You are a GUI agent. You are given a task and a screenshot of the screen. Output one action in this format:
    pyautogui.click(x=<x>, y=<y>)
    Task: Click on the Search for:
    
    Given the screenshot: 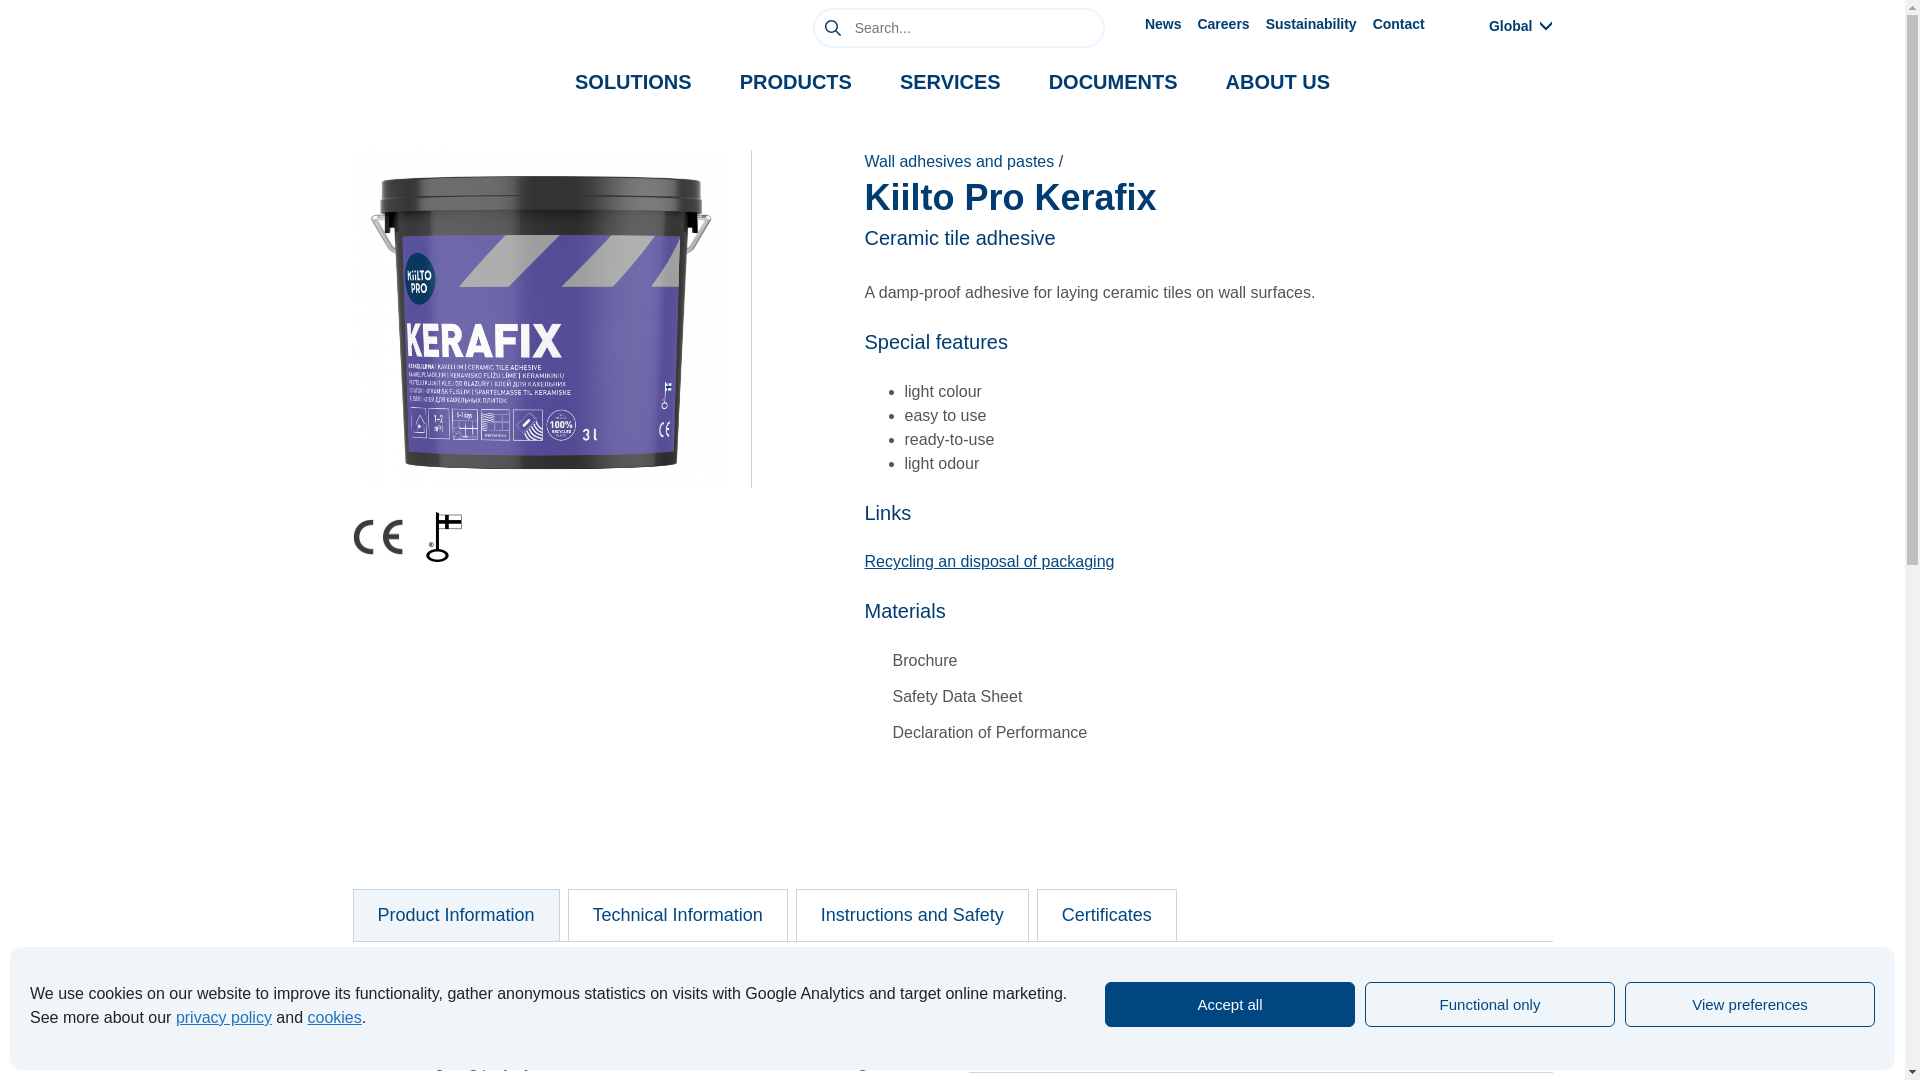 What is the action you would take?
    pyautogui.click(x=958, y=27)
    